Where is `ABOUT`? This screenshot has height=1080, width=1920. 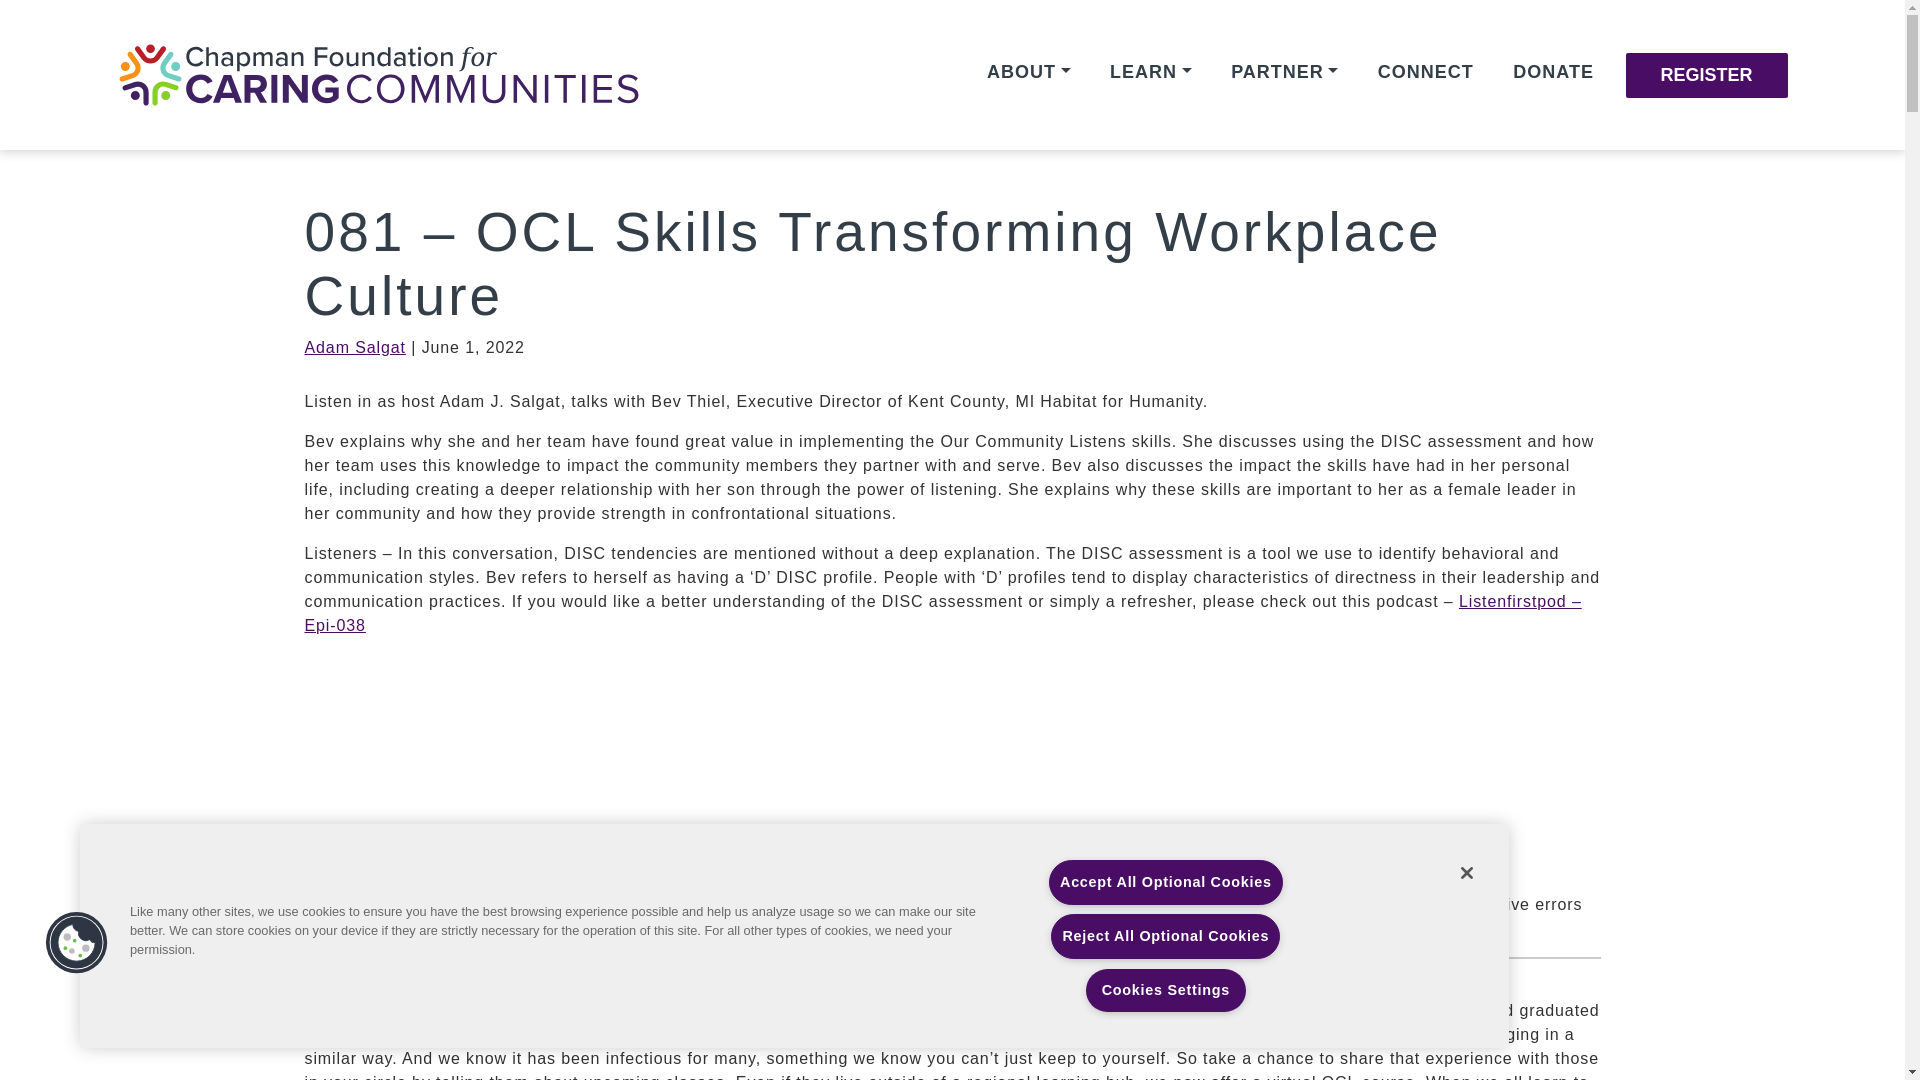
ABOUT is located at coordinates (1029, 71).